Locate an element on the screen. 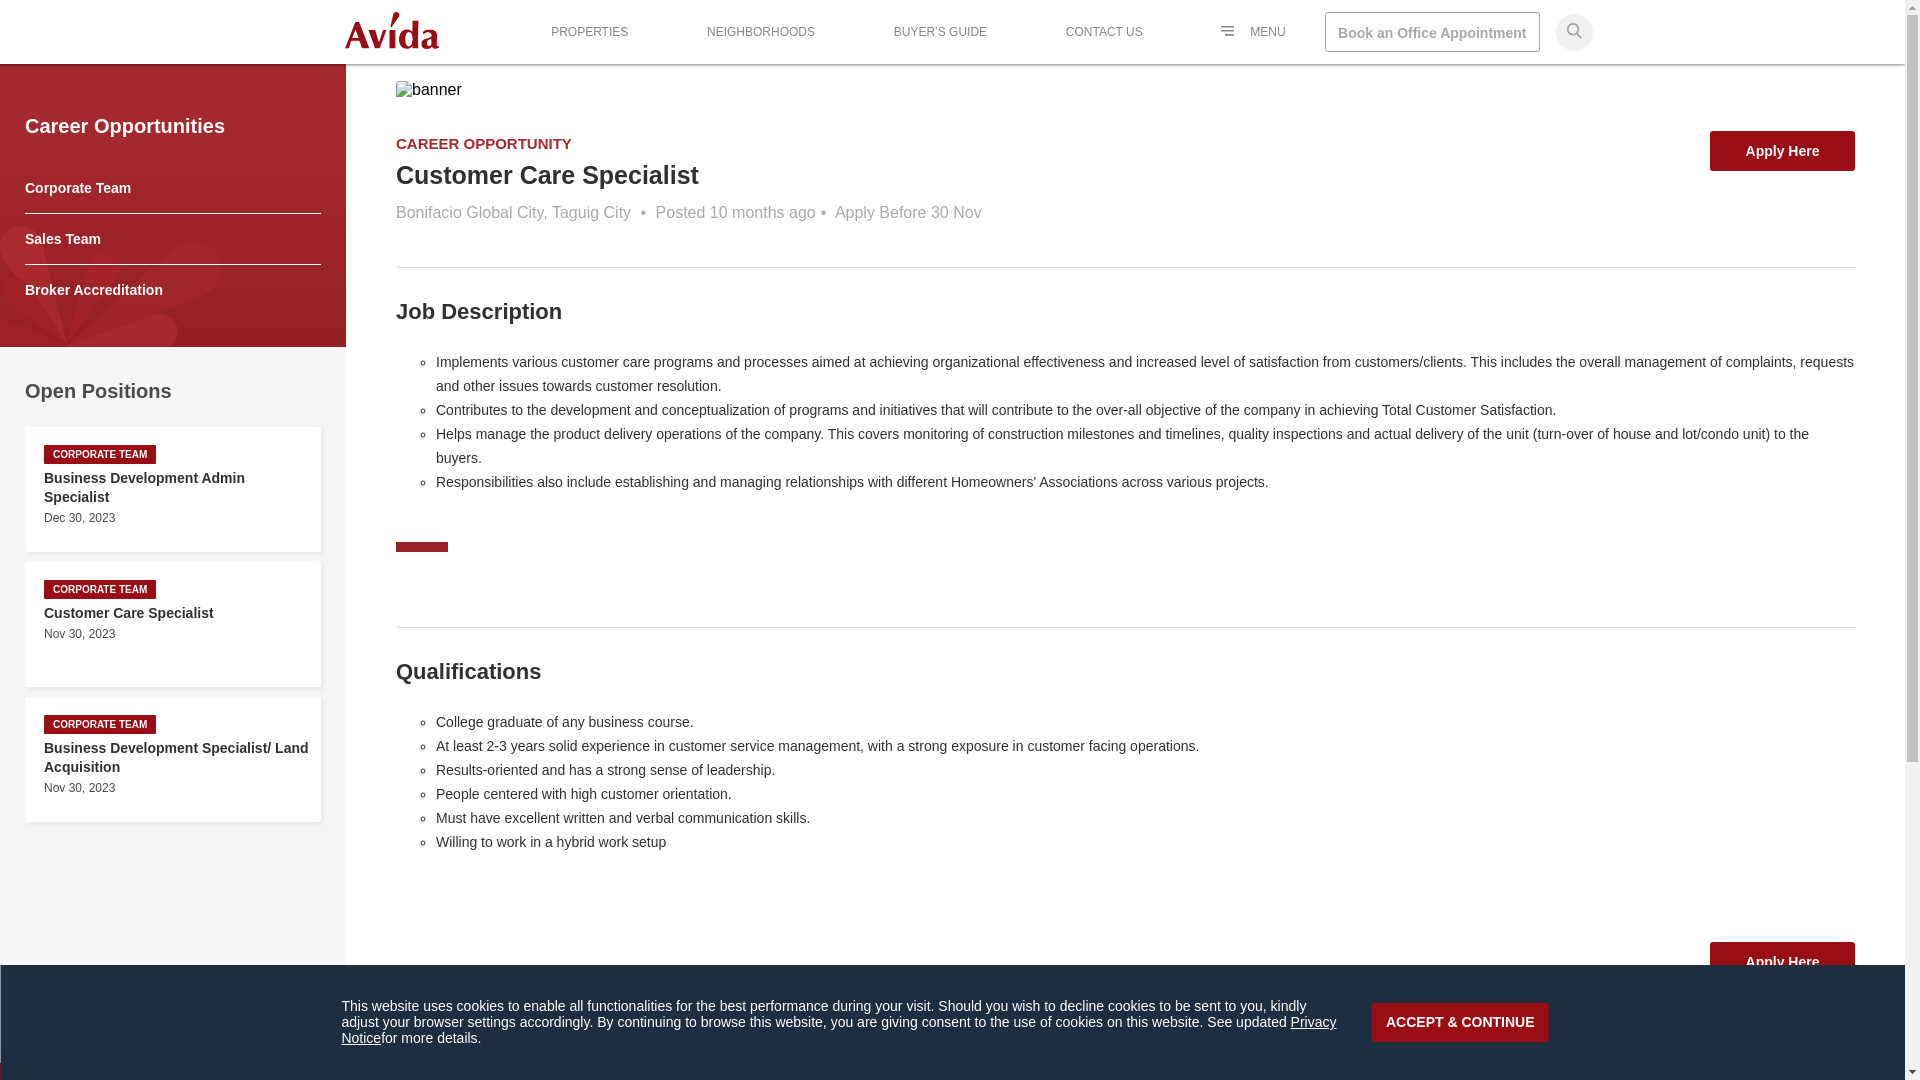 The image size is (1920, 1080). NEIGHBORHOODS is located at coordinates (760, 32).